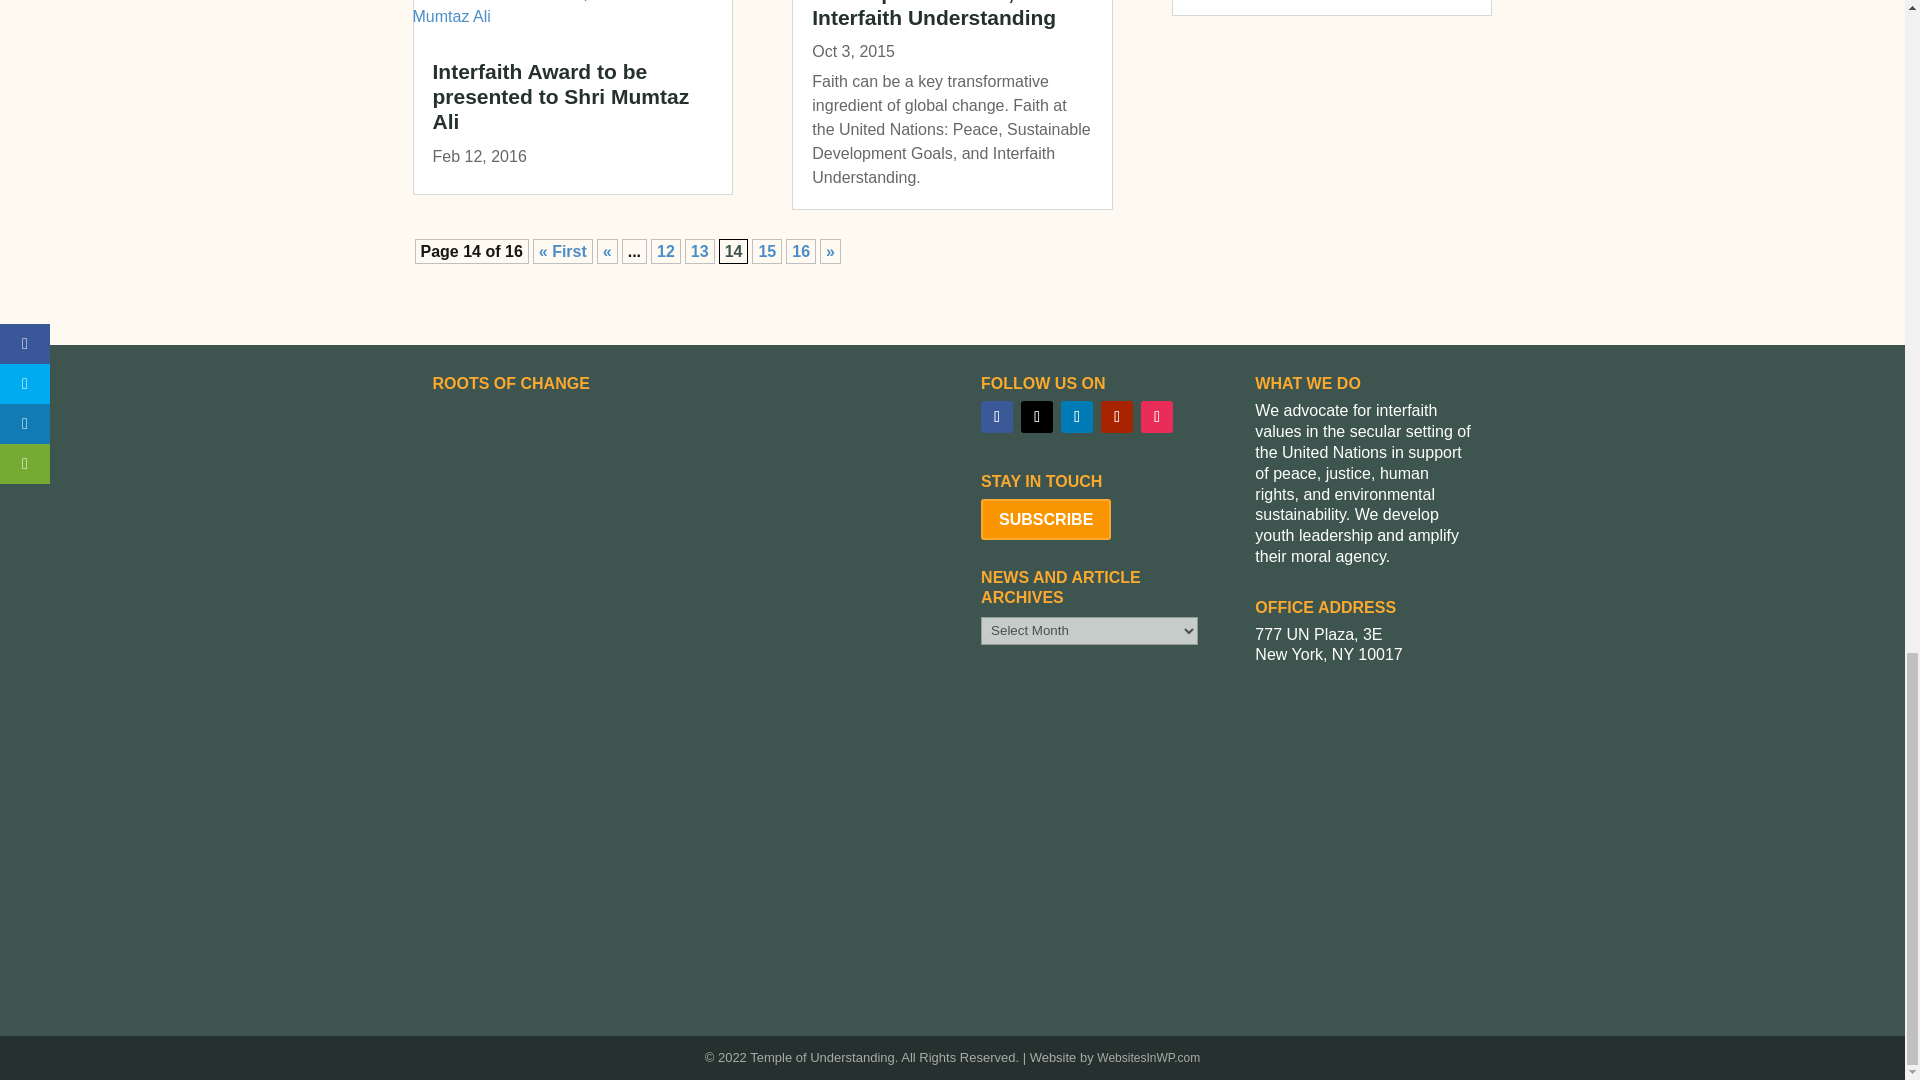 Image resolution: width=1920 pixels, height=1080 pixels. What do you see at coordinates (766, 250) in the screenshot?
I see `Page 15` at bounding box center [766, 250].